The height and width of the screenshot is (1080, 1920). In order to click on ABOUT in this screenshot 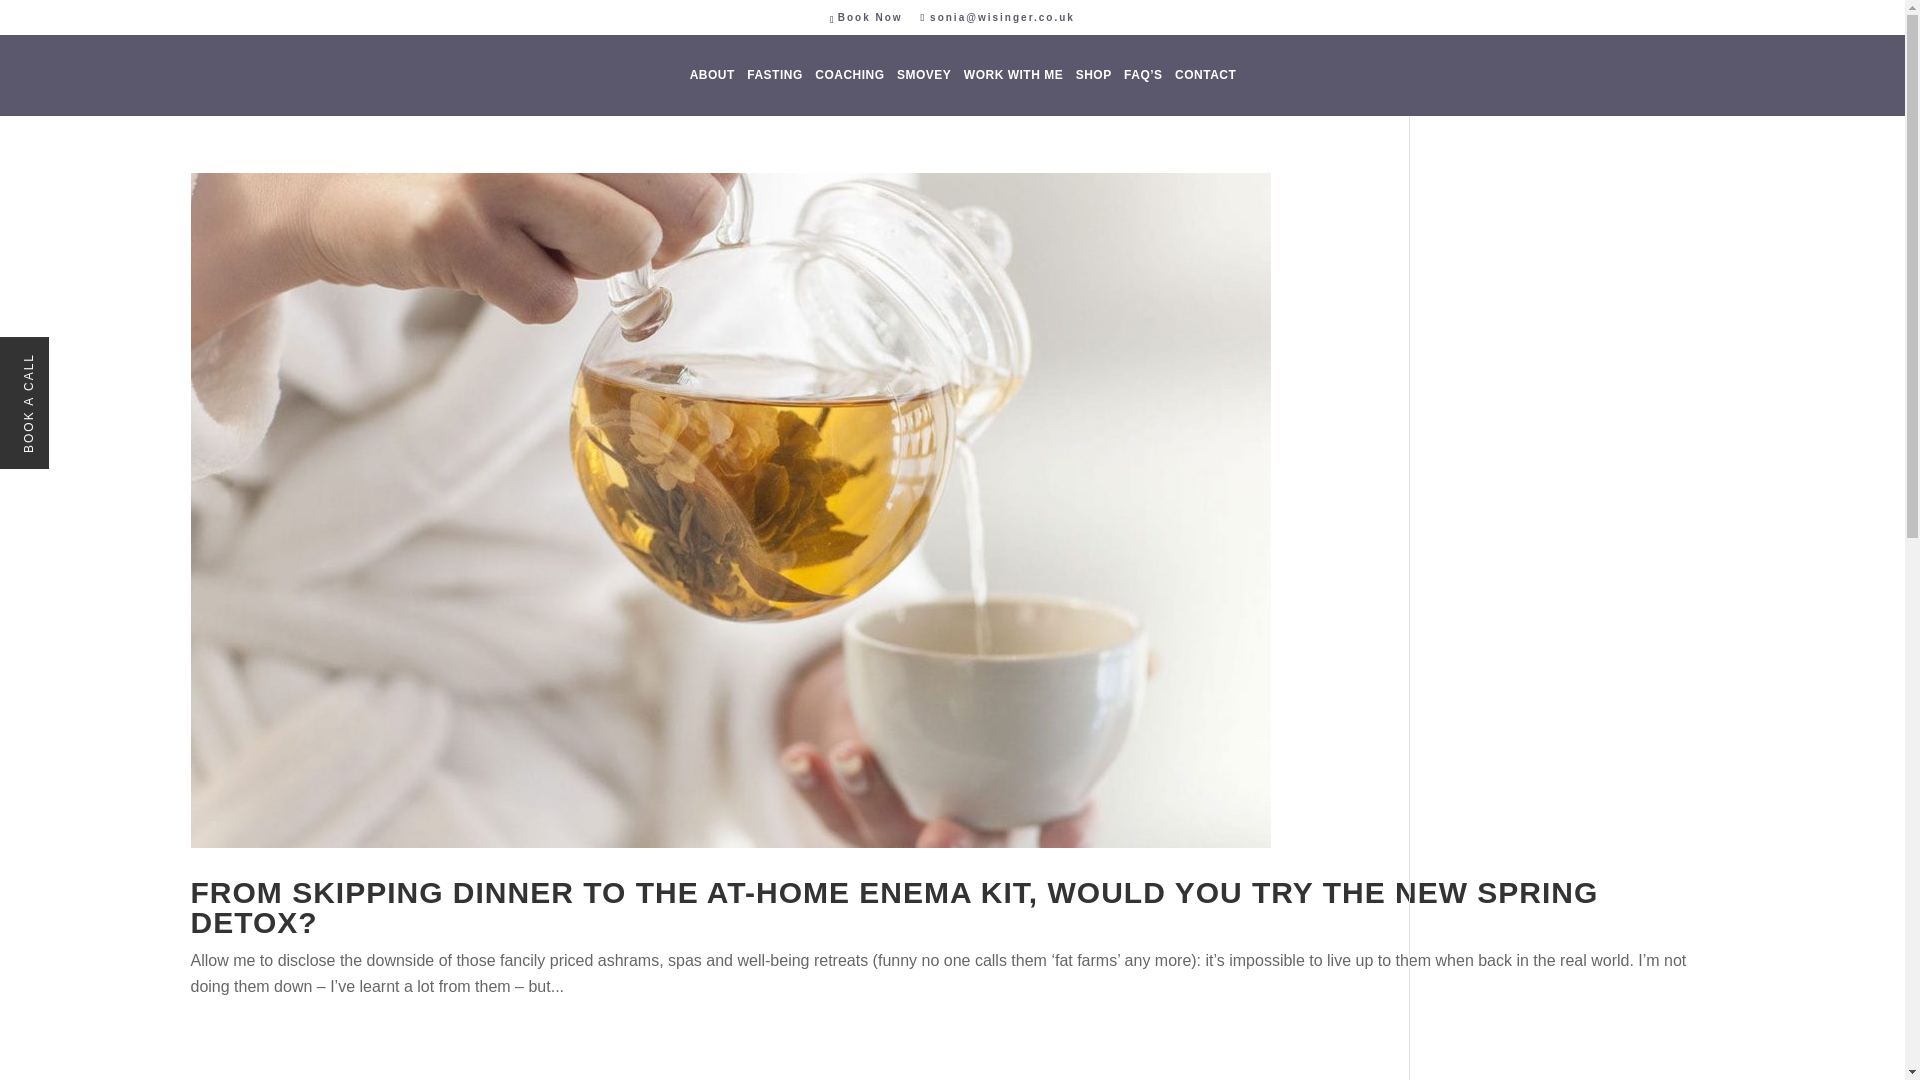, I will do `click(712, 92)`.